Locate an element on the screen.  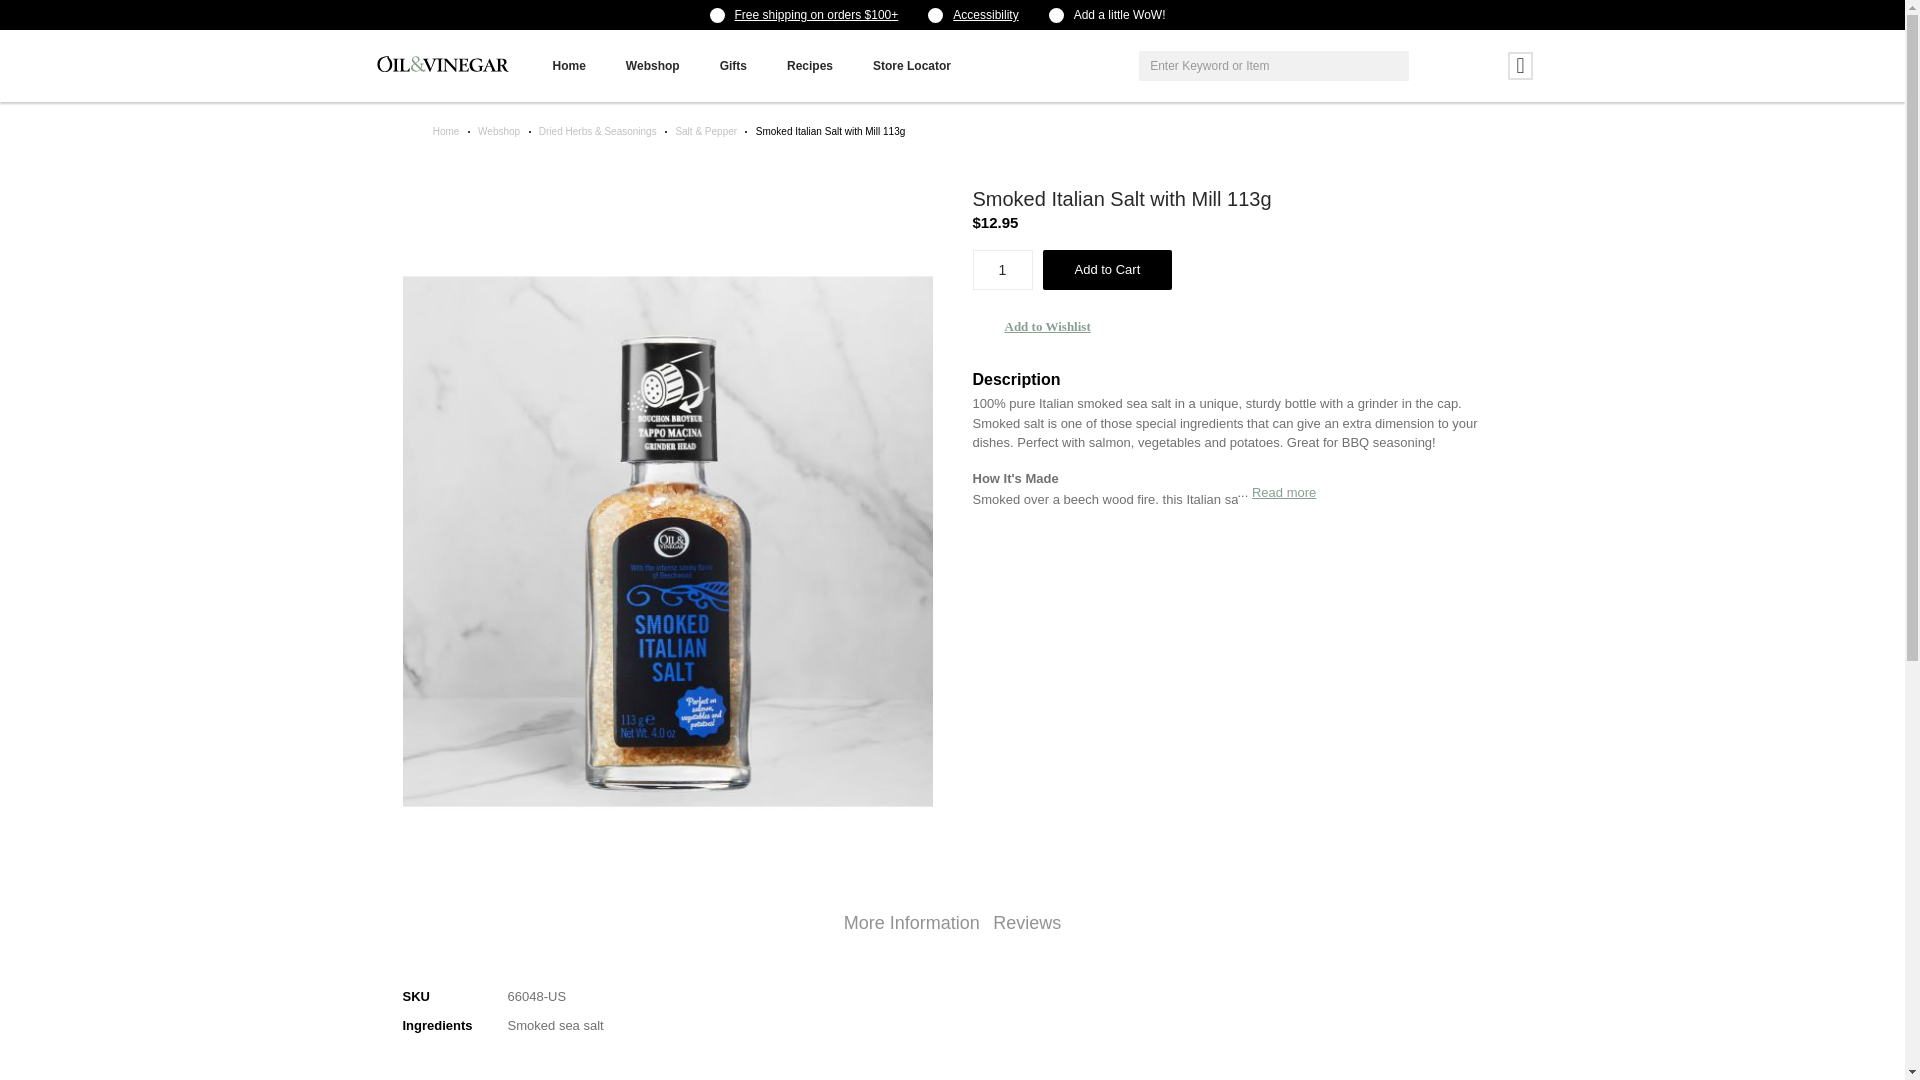
Webshop is located at coordinates (653, 66).